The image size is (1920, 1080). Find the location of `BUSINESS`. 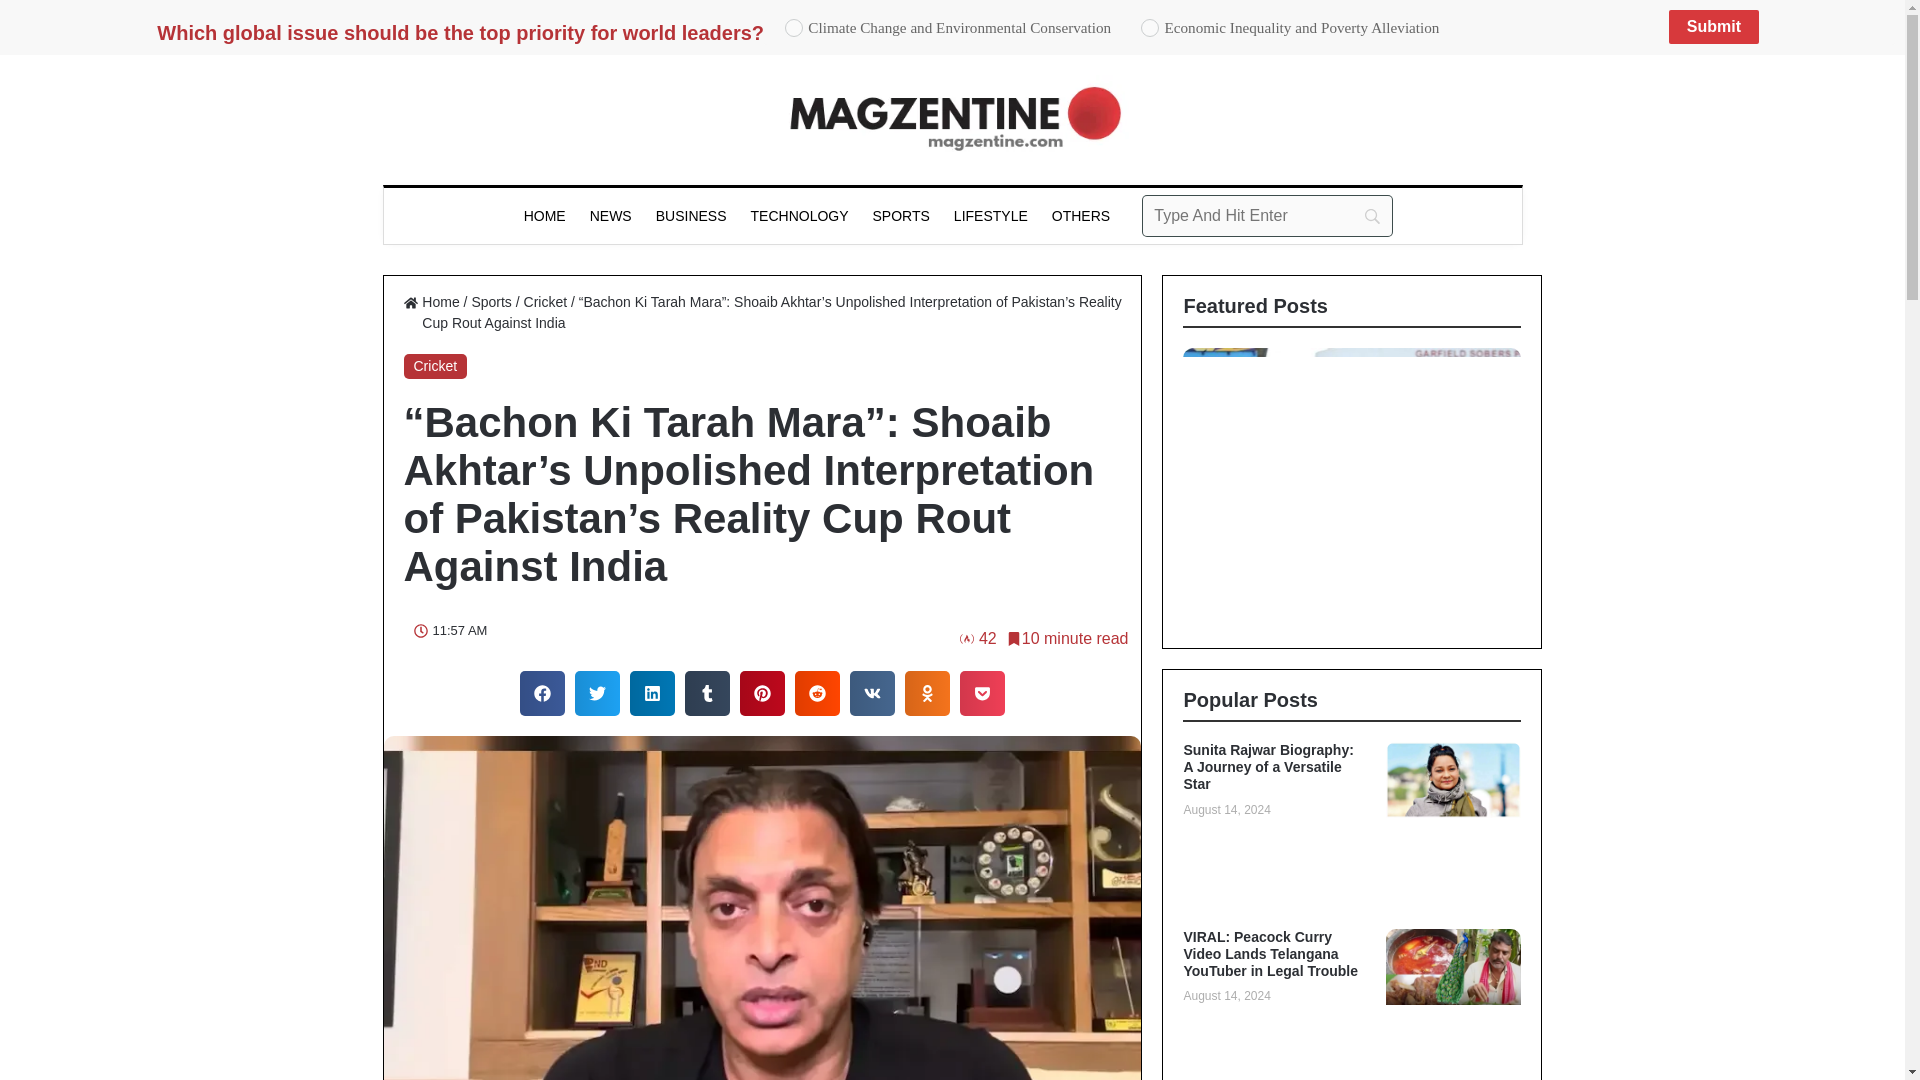

BUSINESS is located at coordinates (691, 216).